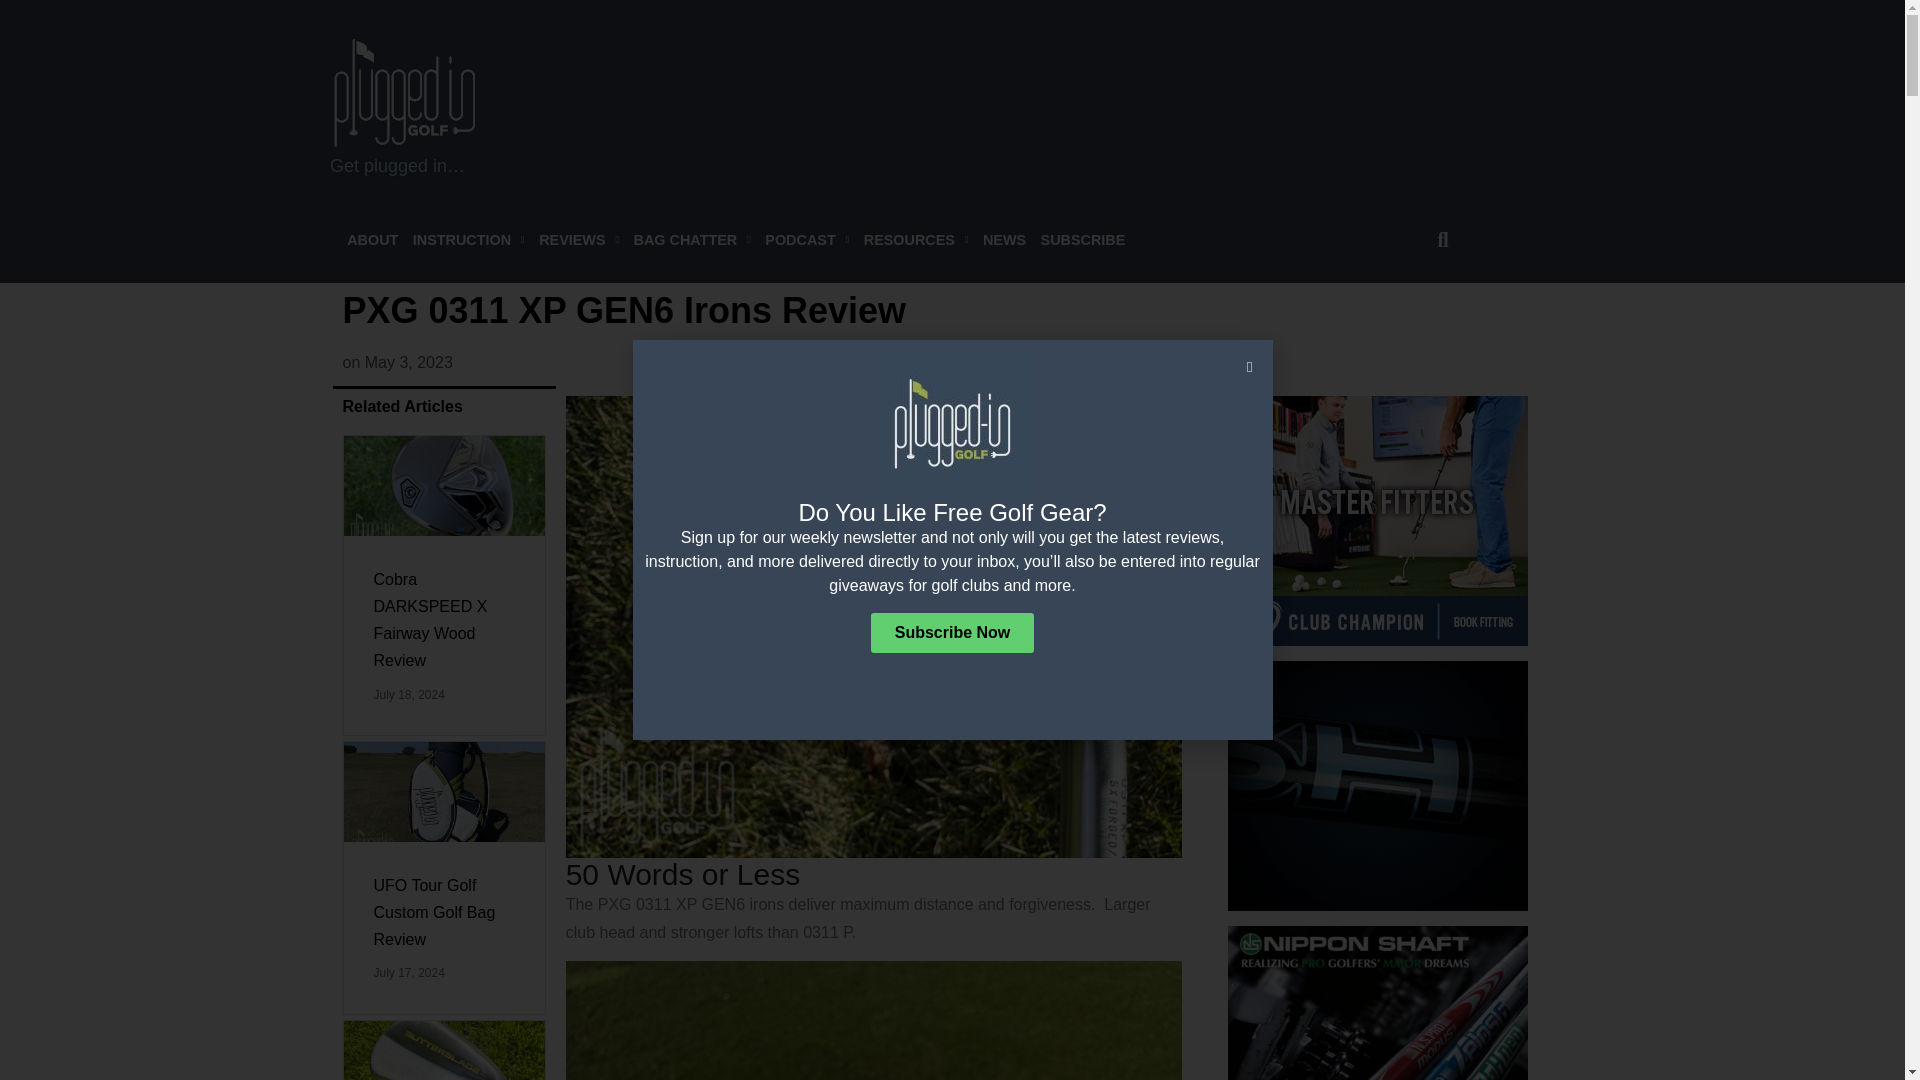 The image size is (1920, 1080). What do you see at coordinates (578, 240) in the screenshot?
I see `REVIEWS` at bounding box center [578, 240].